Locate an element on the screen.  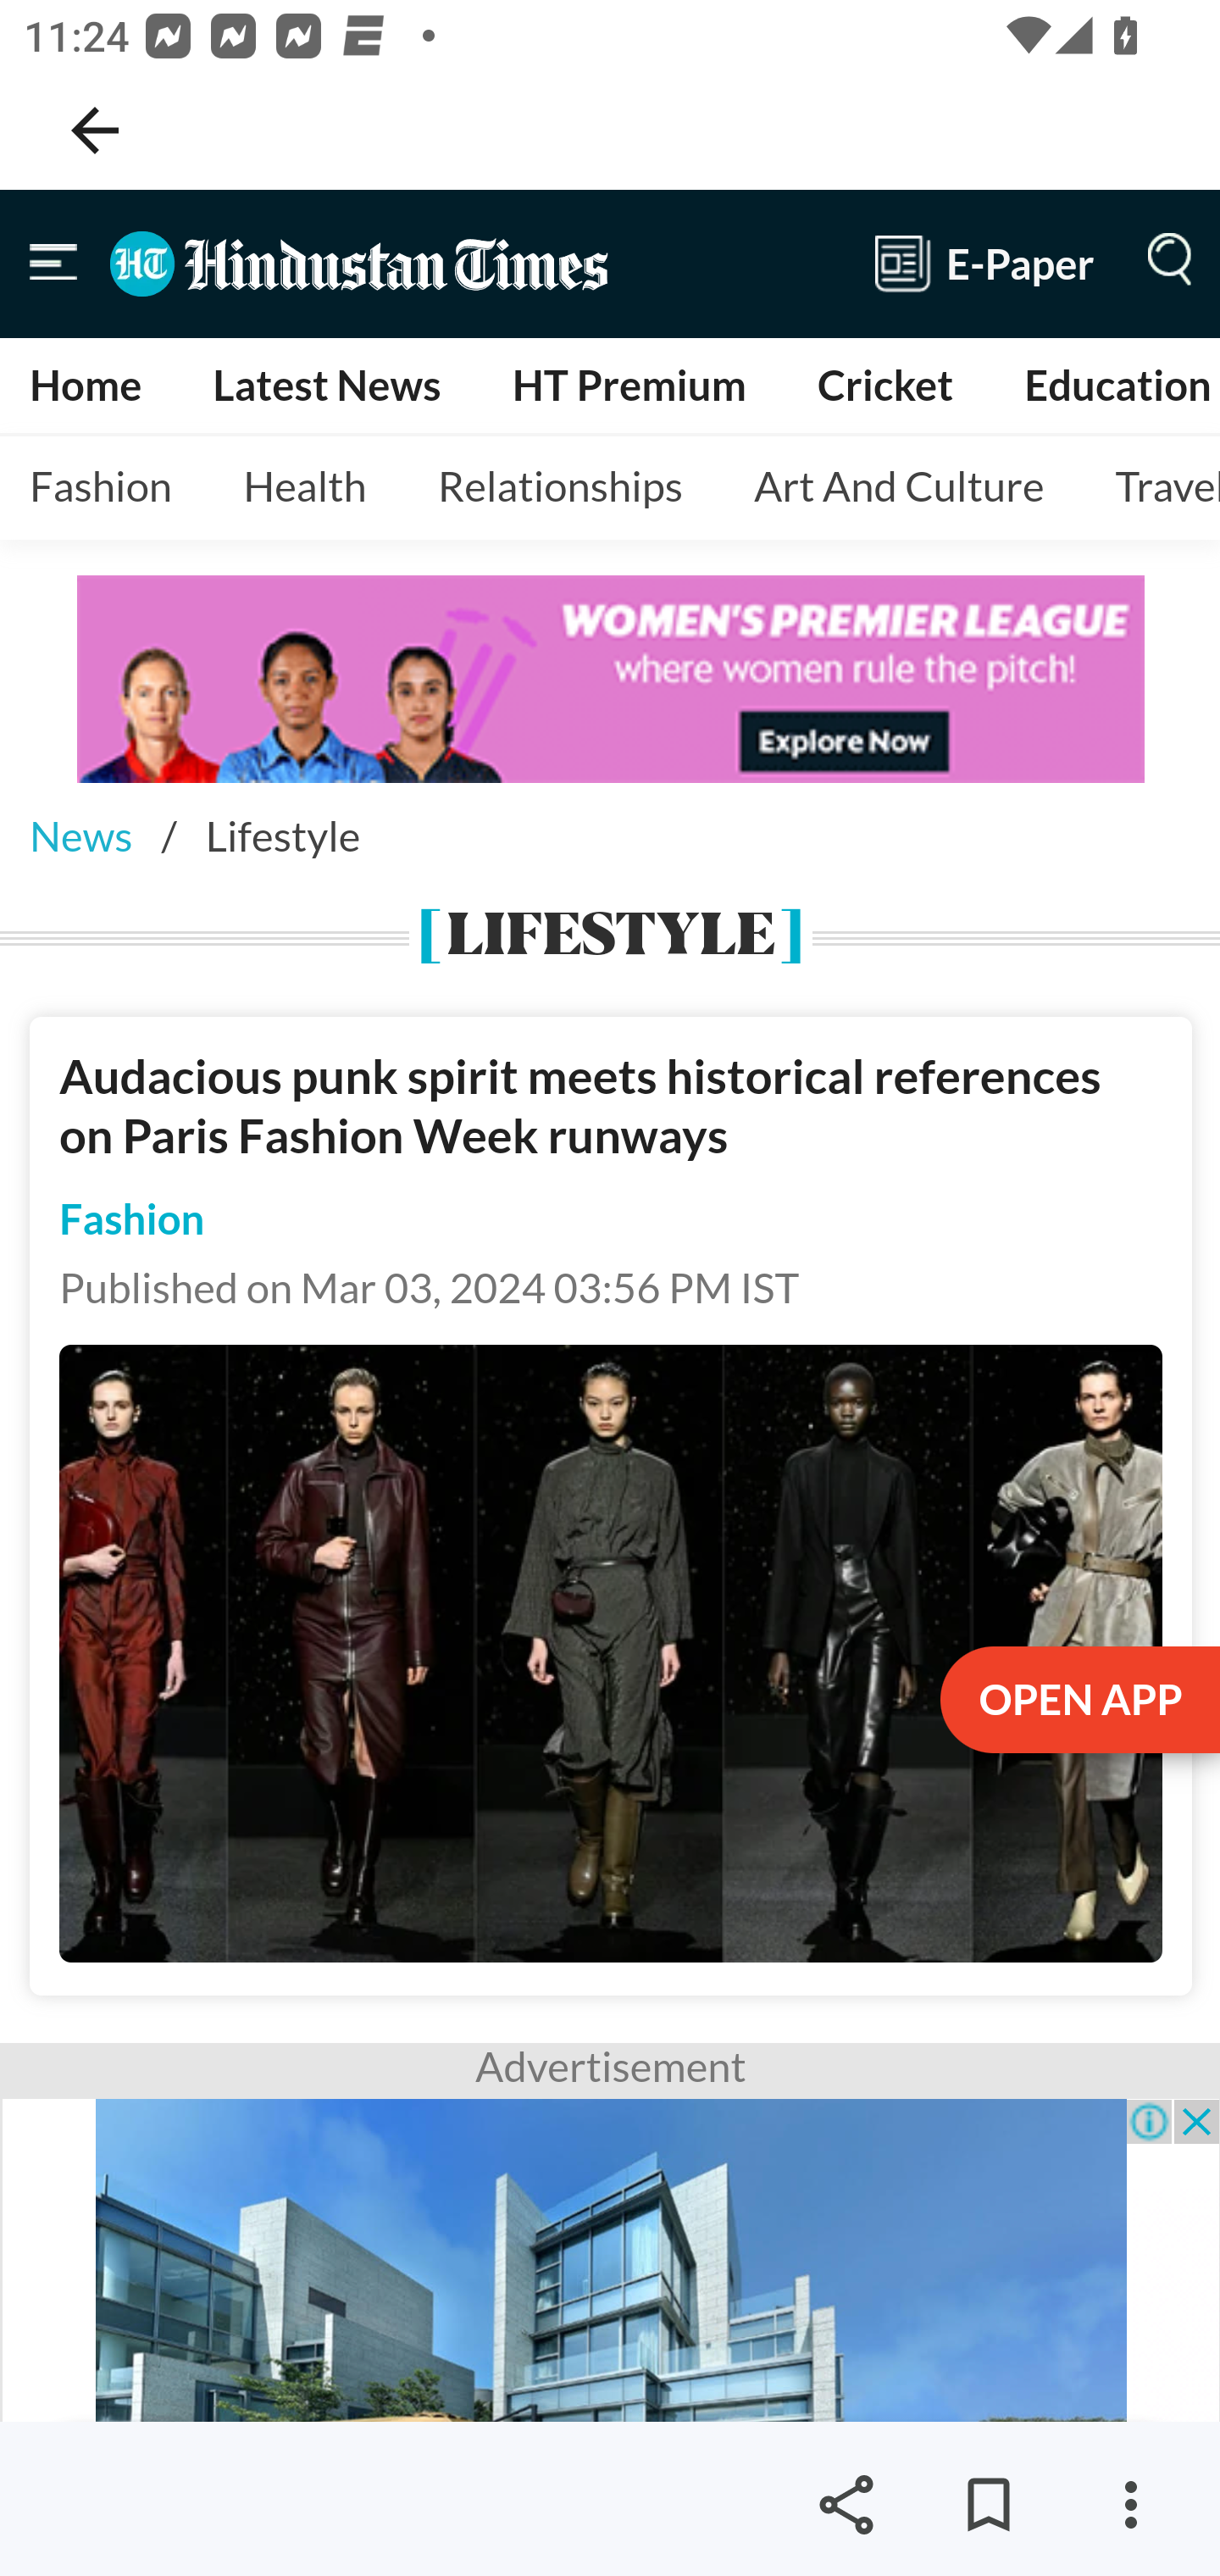
Home is located at coordinates (86, 385).